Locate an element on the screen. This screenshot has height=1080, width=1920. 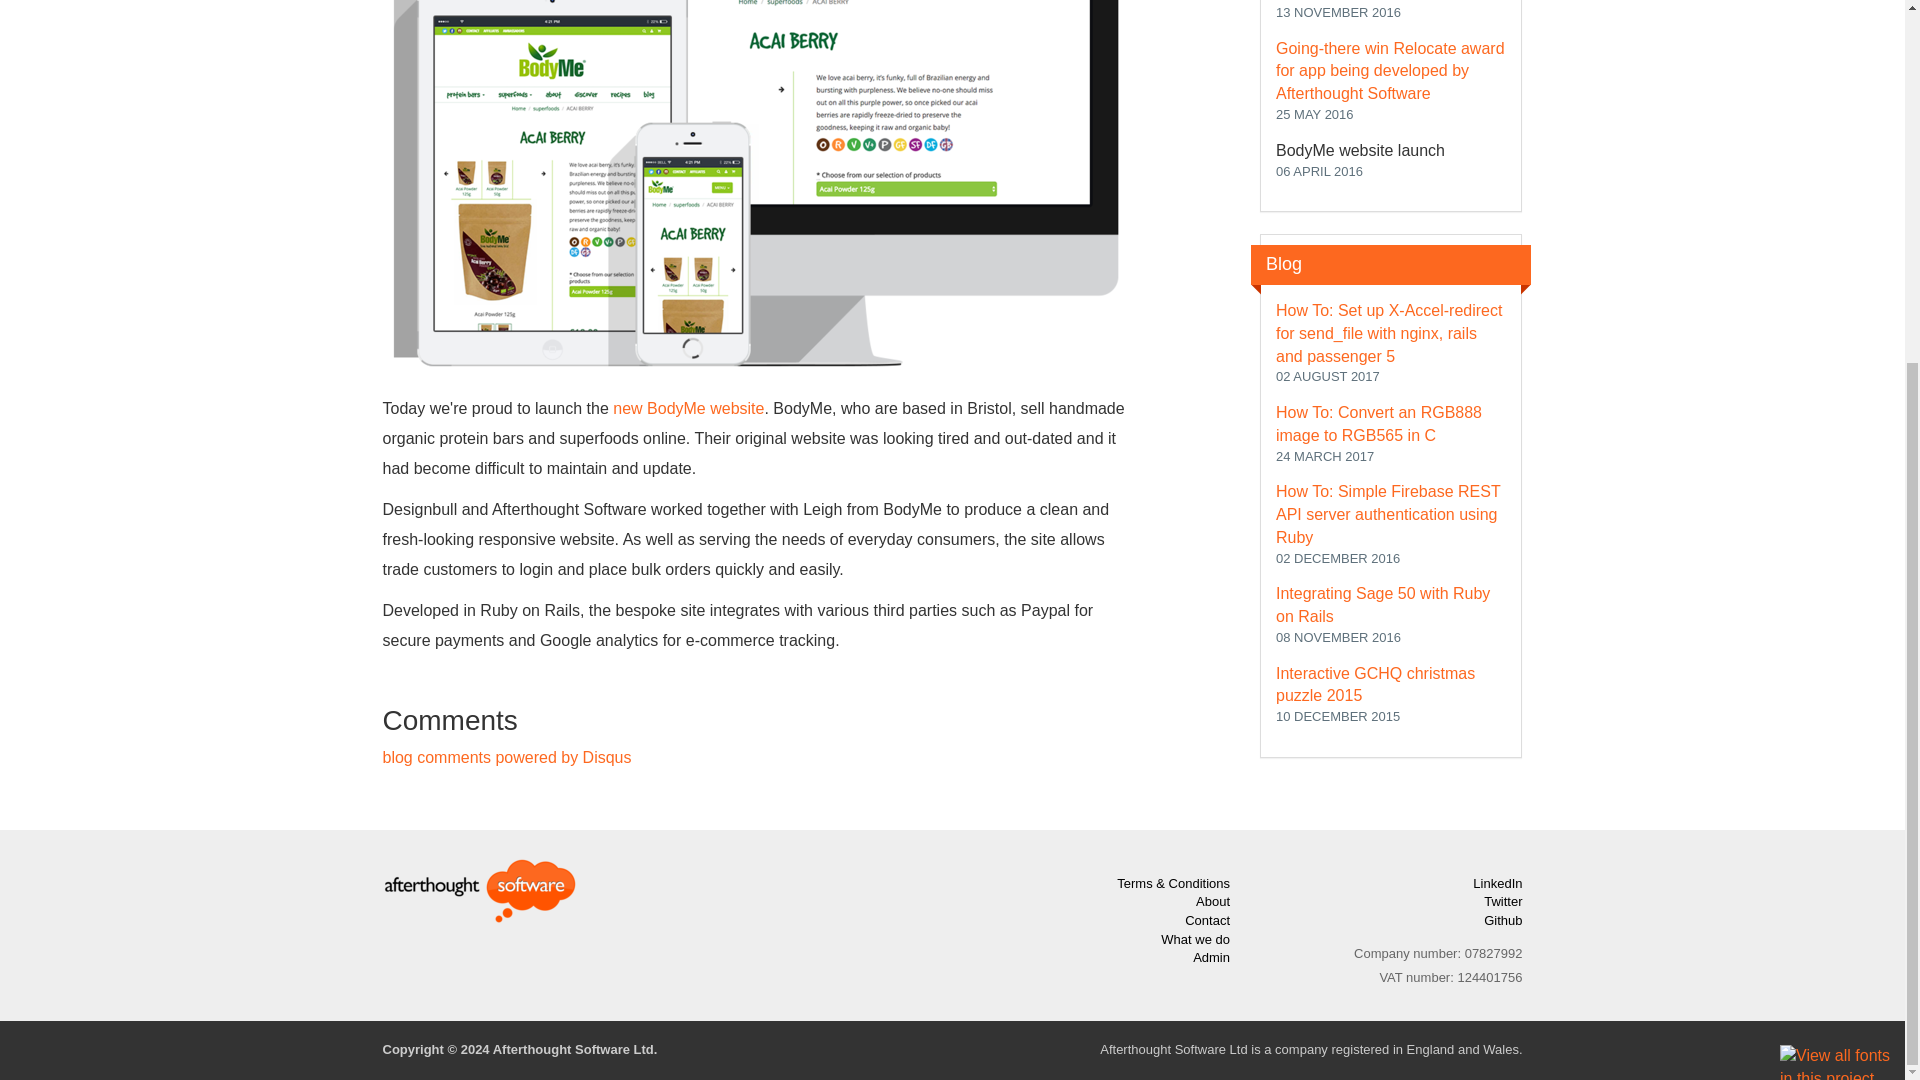
blog comments powered by Disqus is located at coordinates (506, 757).